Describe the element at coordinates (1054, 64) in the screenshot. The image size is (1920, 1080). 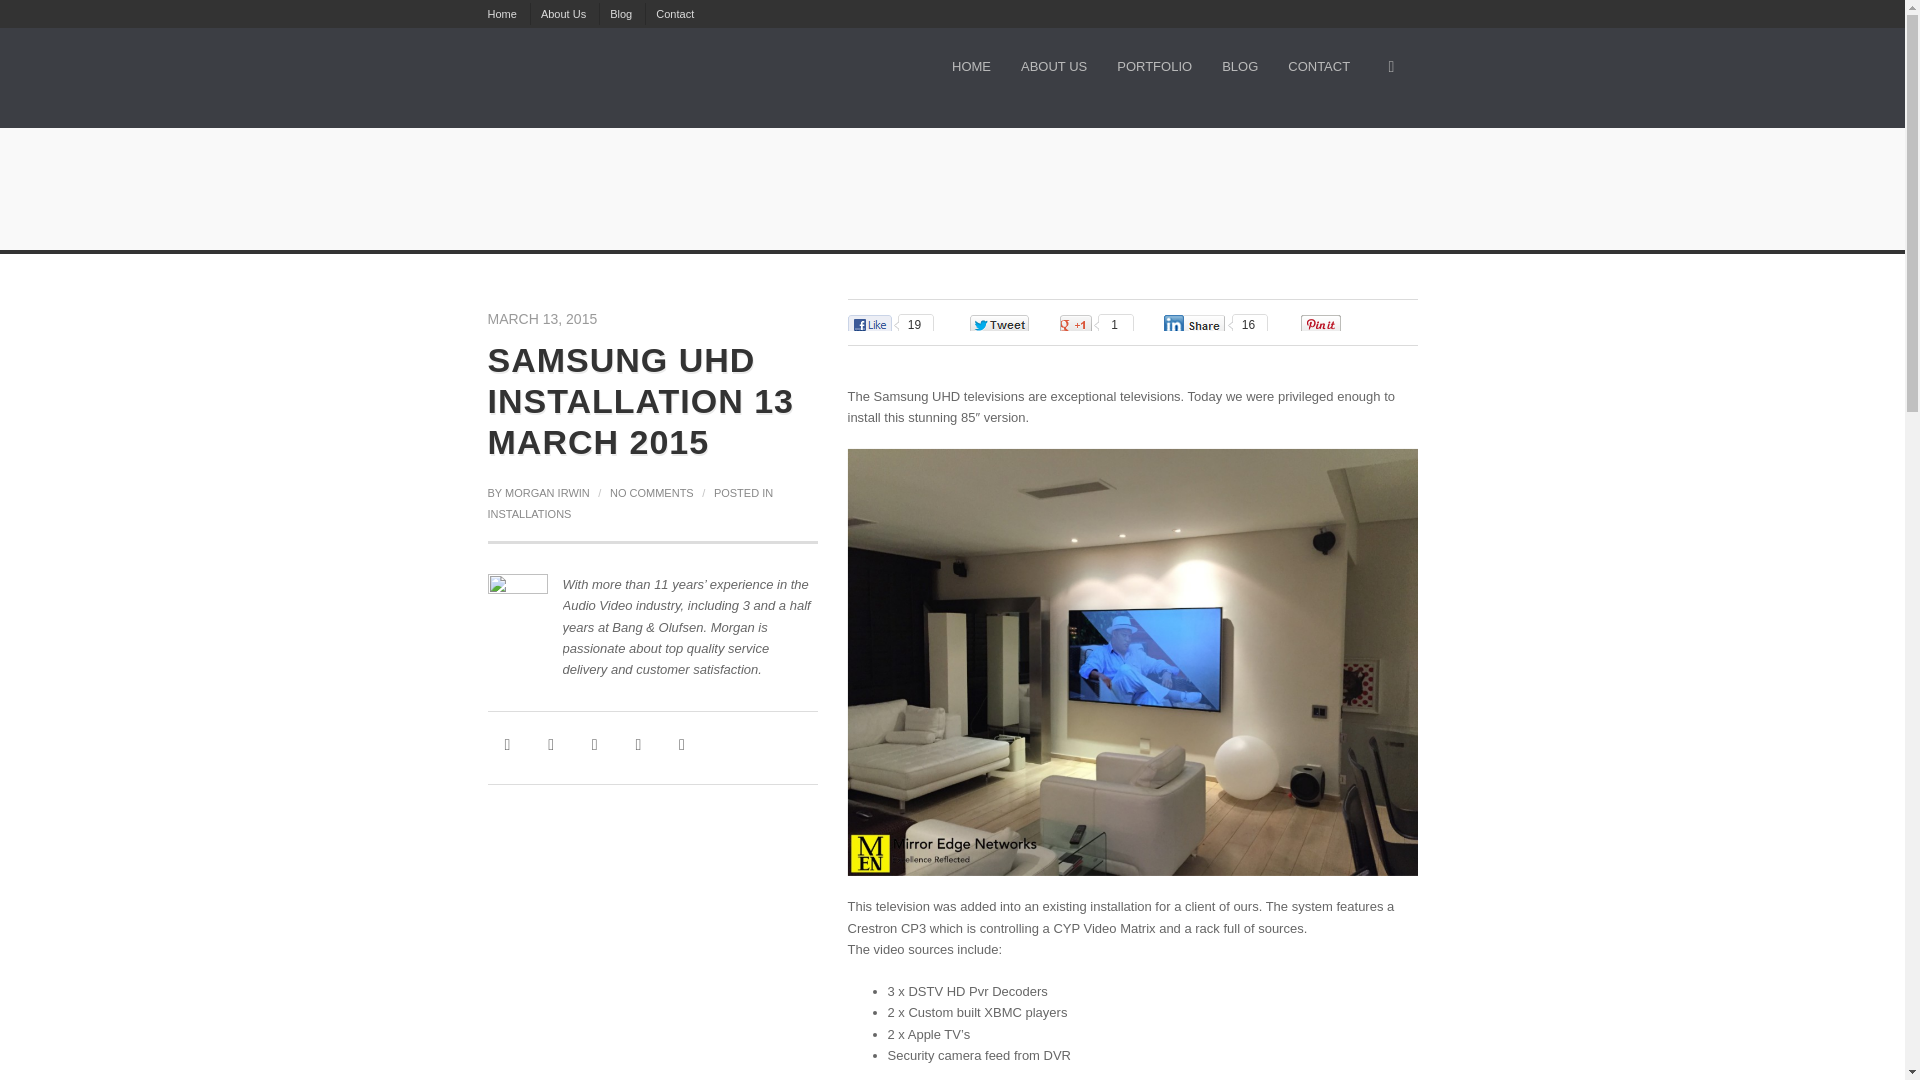
I see `ABOUT US` at that location.